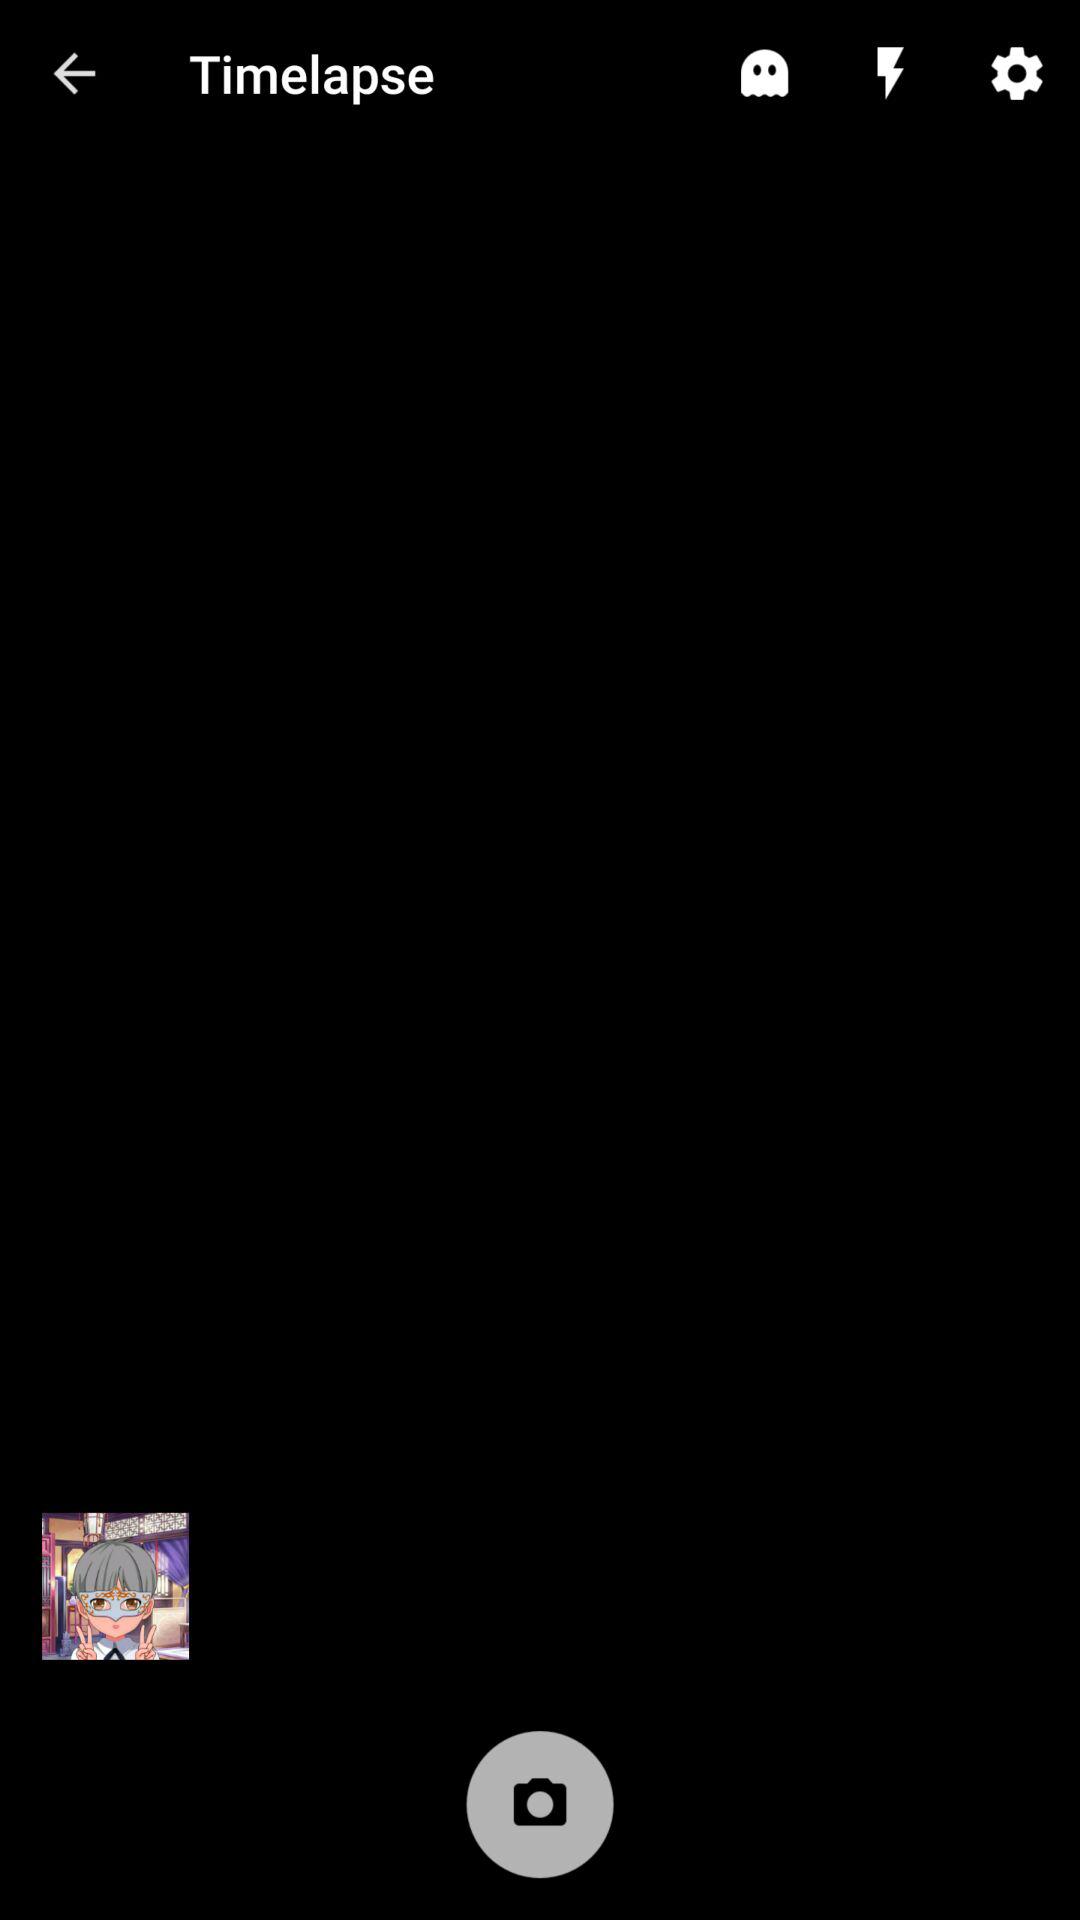  I want to click on select icon at the bottom, so click(540, 1815).